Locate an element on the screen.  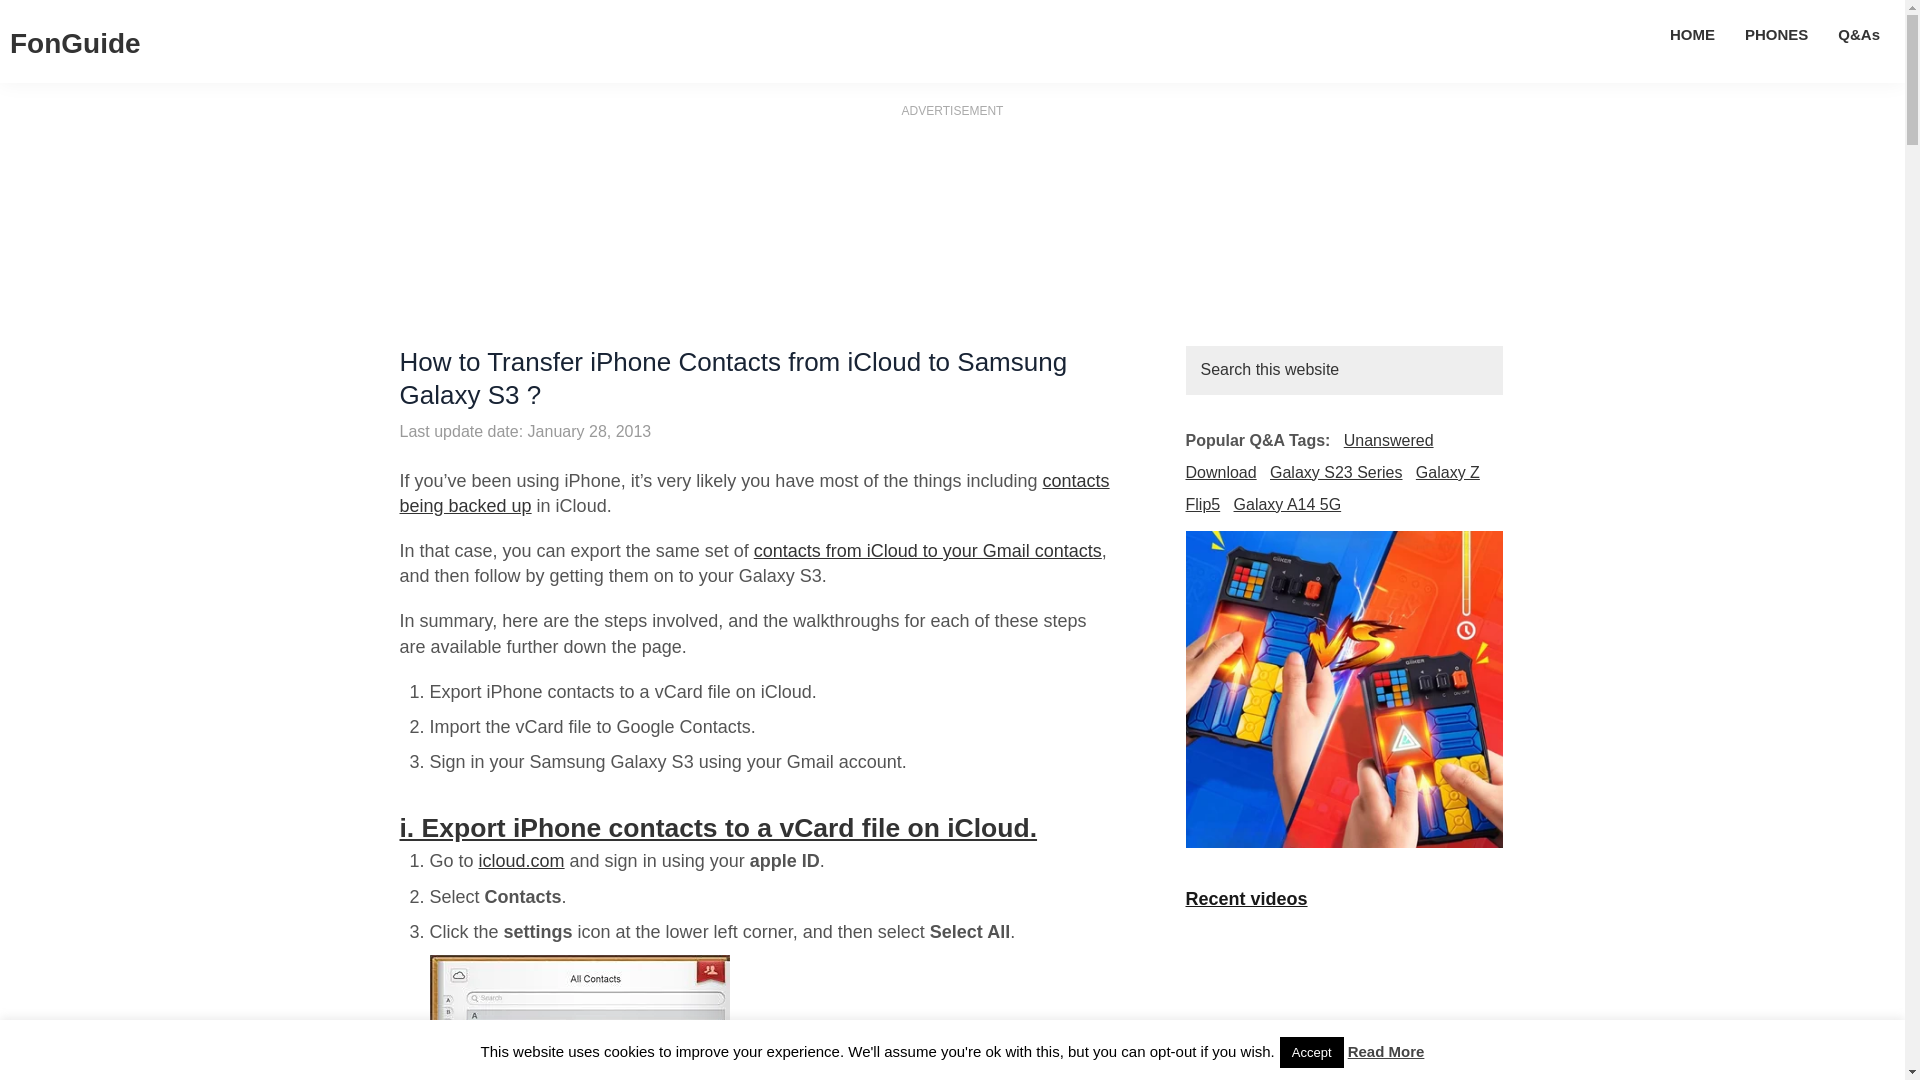
icloud.com is located at coordinates (521, 860).